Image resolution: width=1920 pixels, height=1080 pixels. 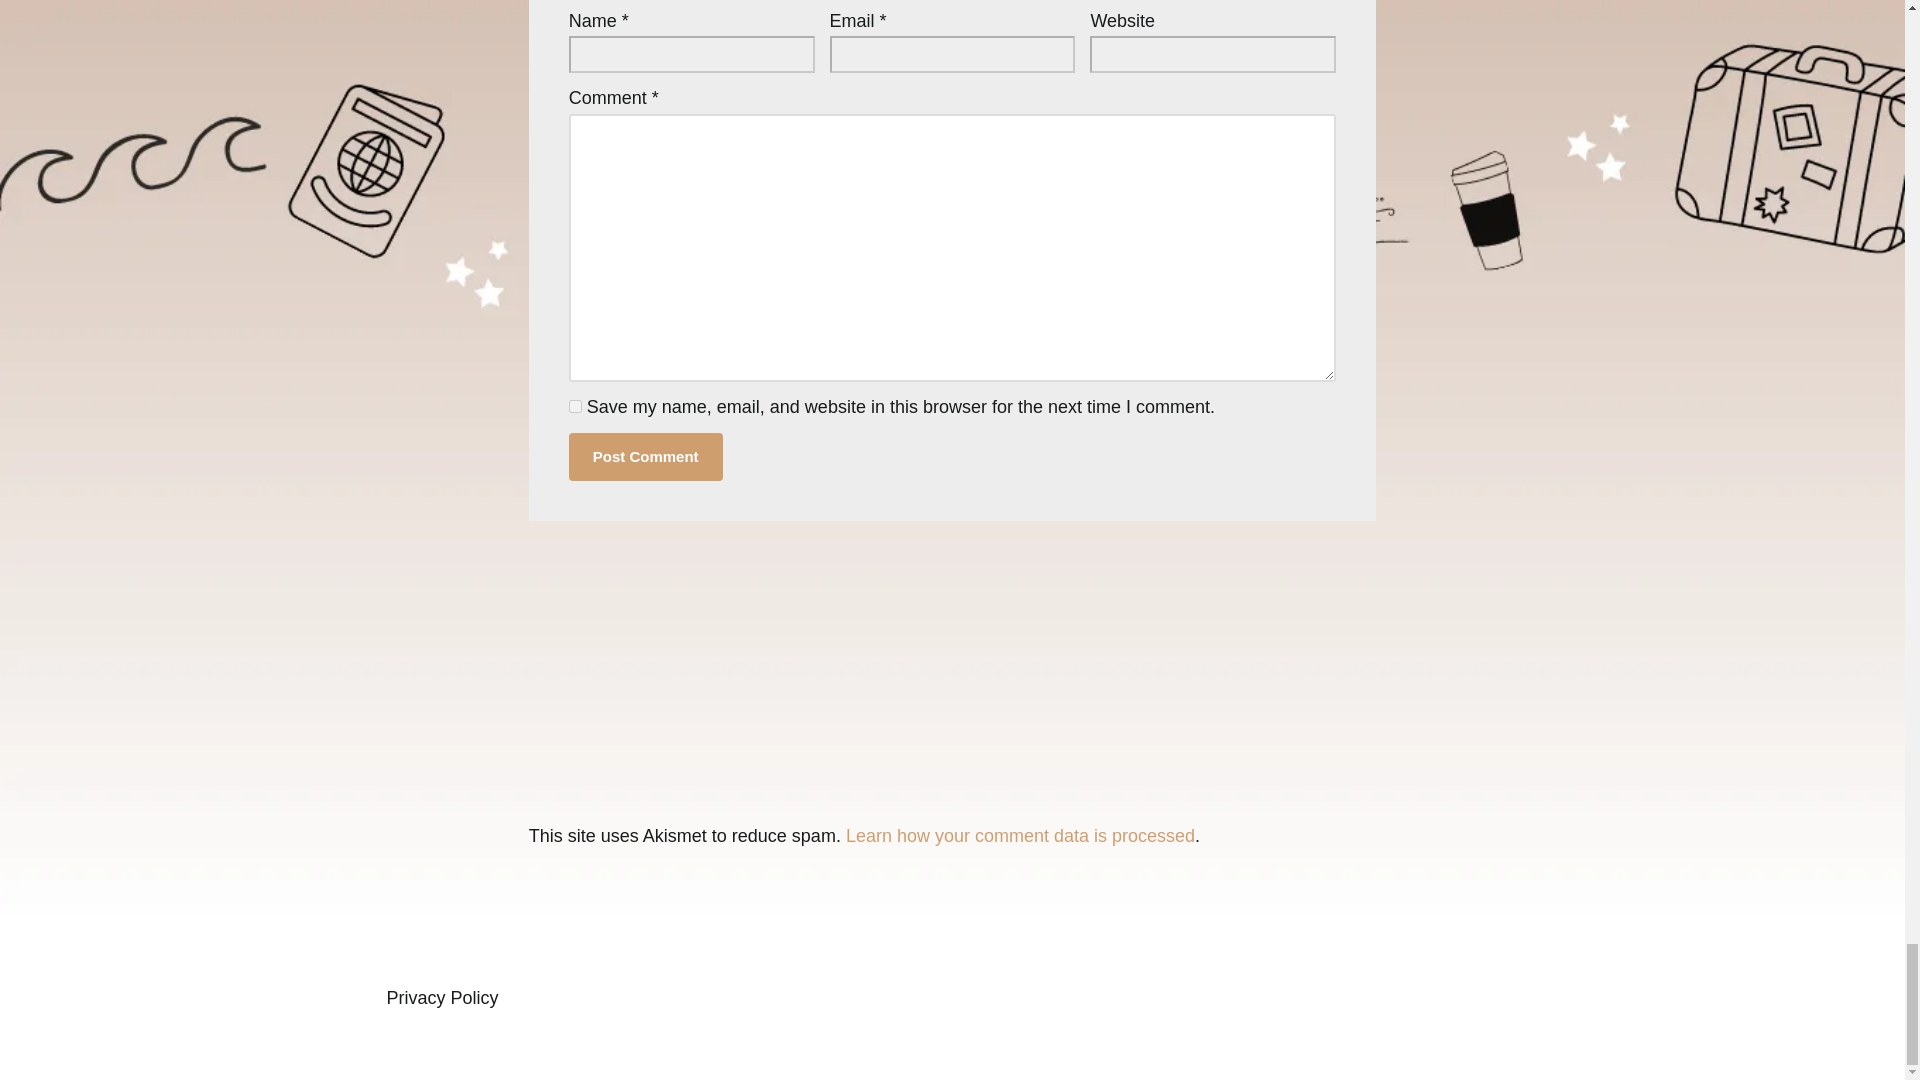 What do you see at coordinates (646, 456) in the screenshot?
I see `Post Comment` at bounding box center [646, 456].